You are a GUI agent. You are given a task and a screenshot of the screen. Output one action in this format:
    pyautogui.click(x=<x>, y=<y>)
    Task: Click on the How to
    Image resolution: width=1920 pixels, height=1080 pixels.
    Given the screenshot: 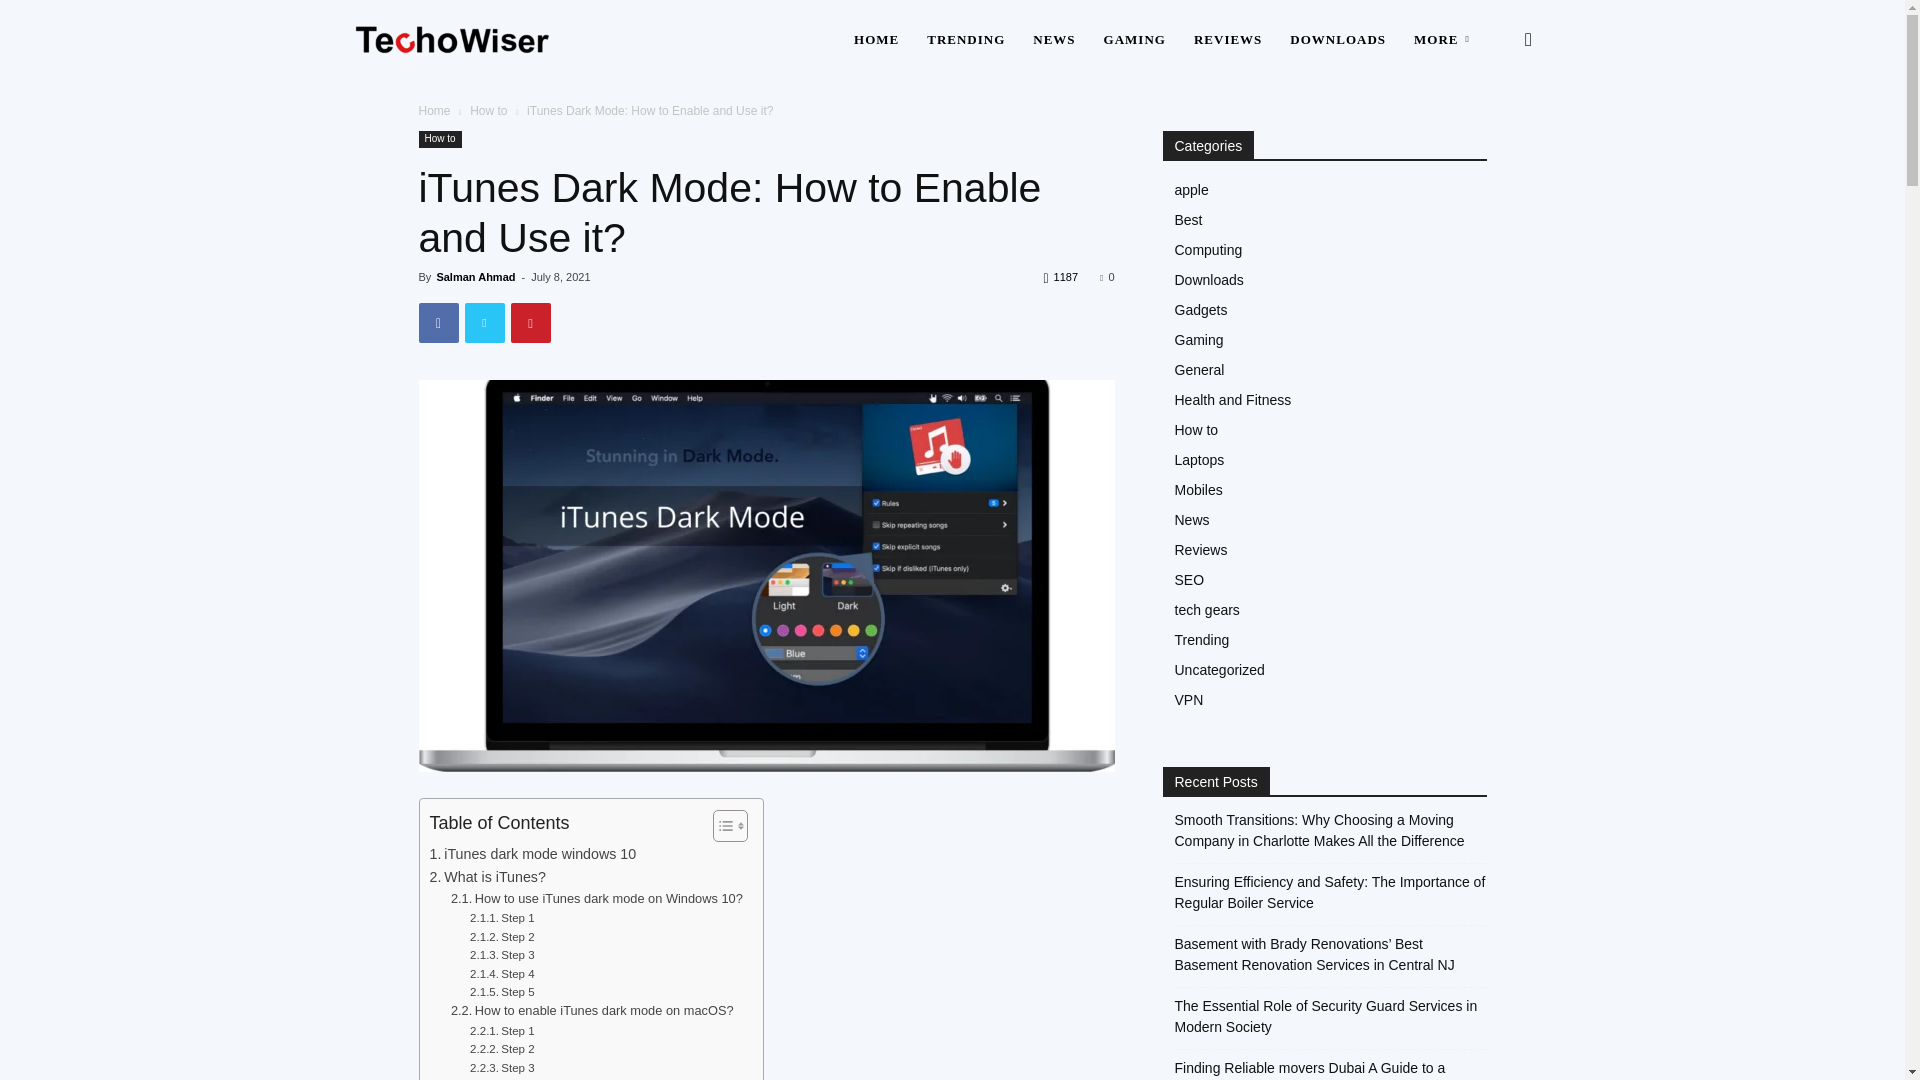 What is the action you would take?
    pyautogui.click(x=488, y=110)
    